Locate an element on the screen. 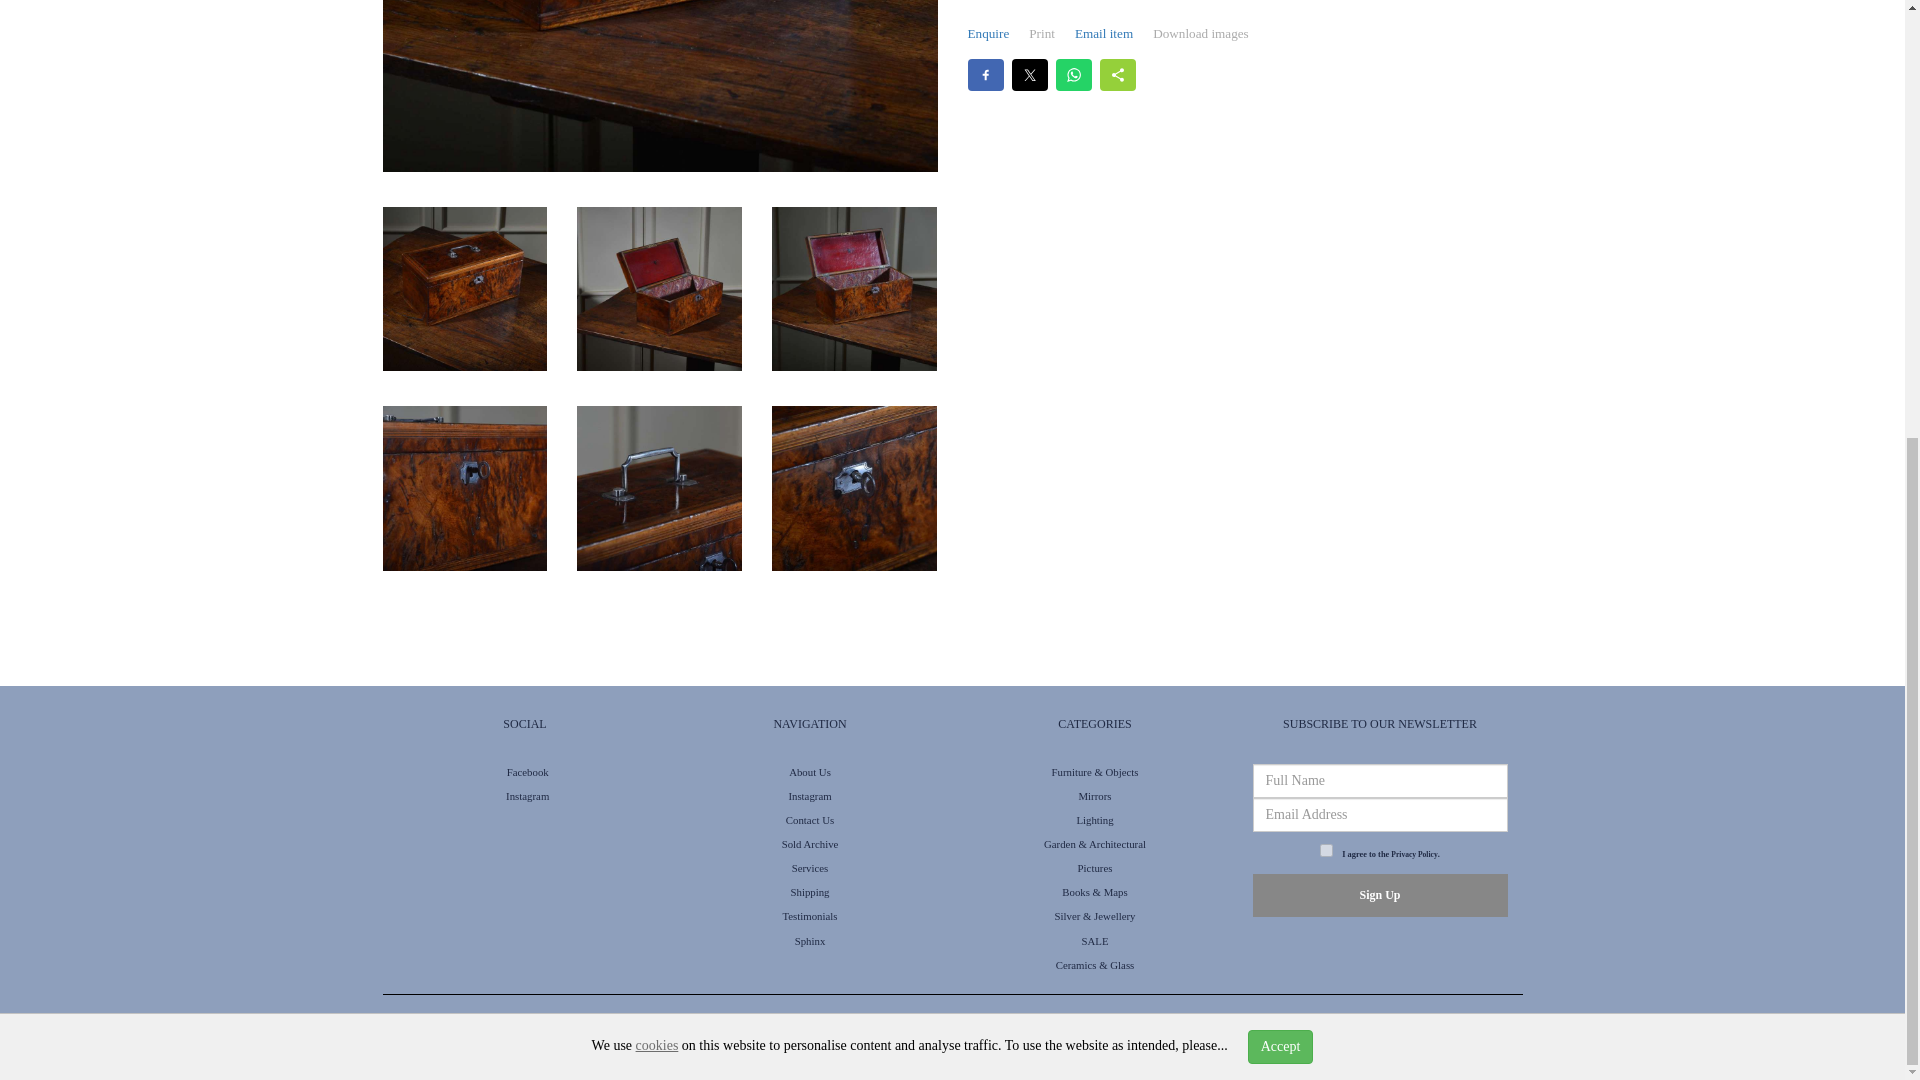    Instagram is located at coordinates (525, 796).